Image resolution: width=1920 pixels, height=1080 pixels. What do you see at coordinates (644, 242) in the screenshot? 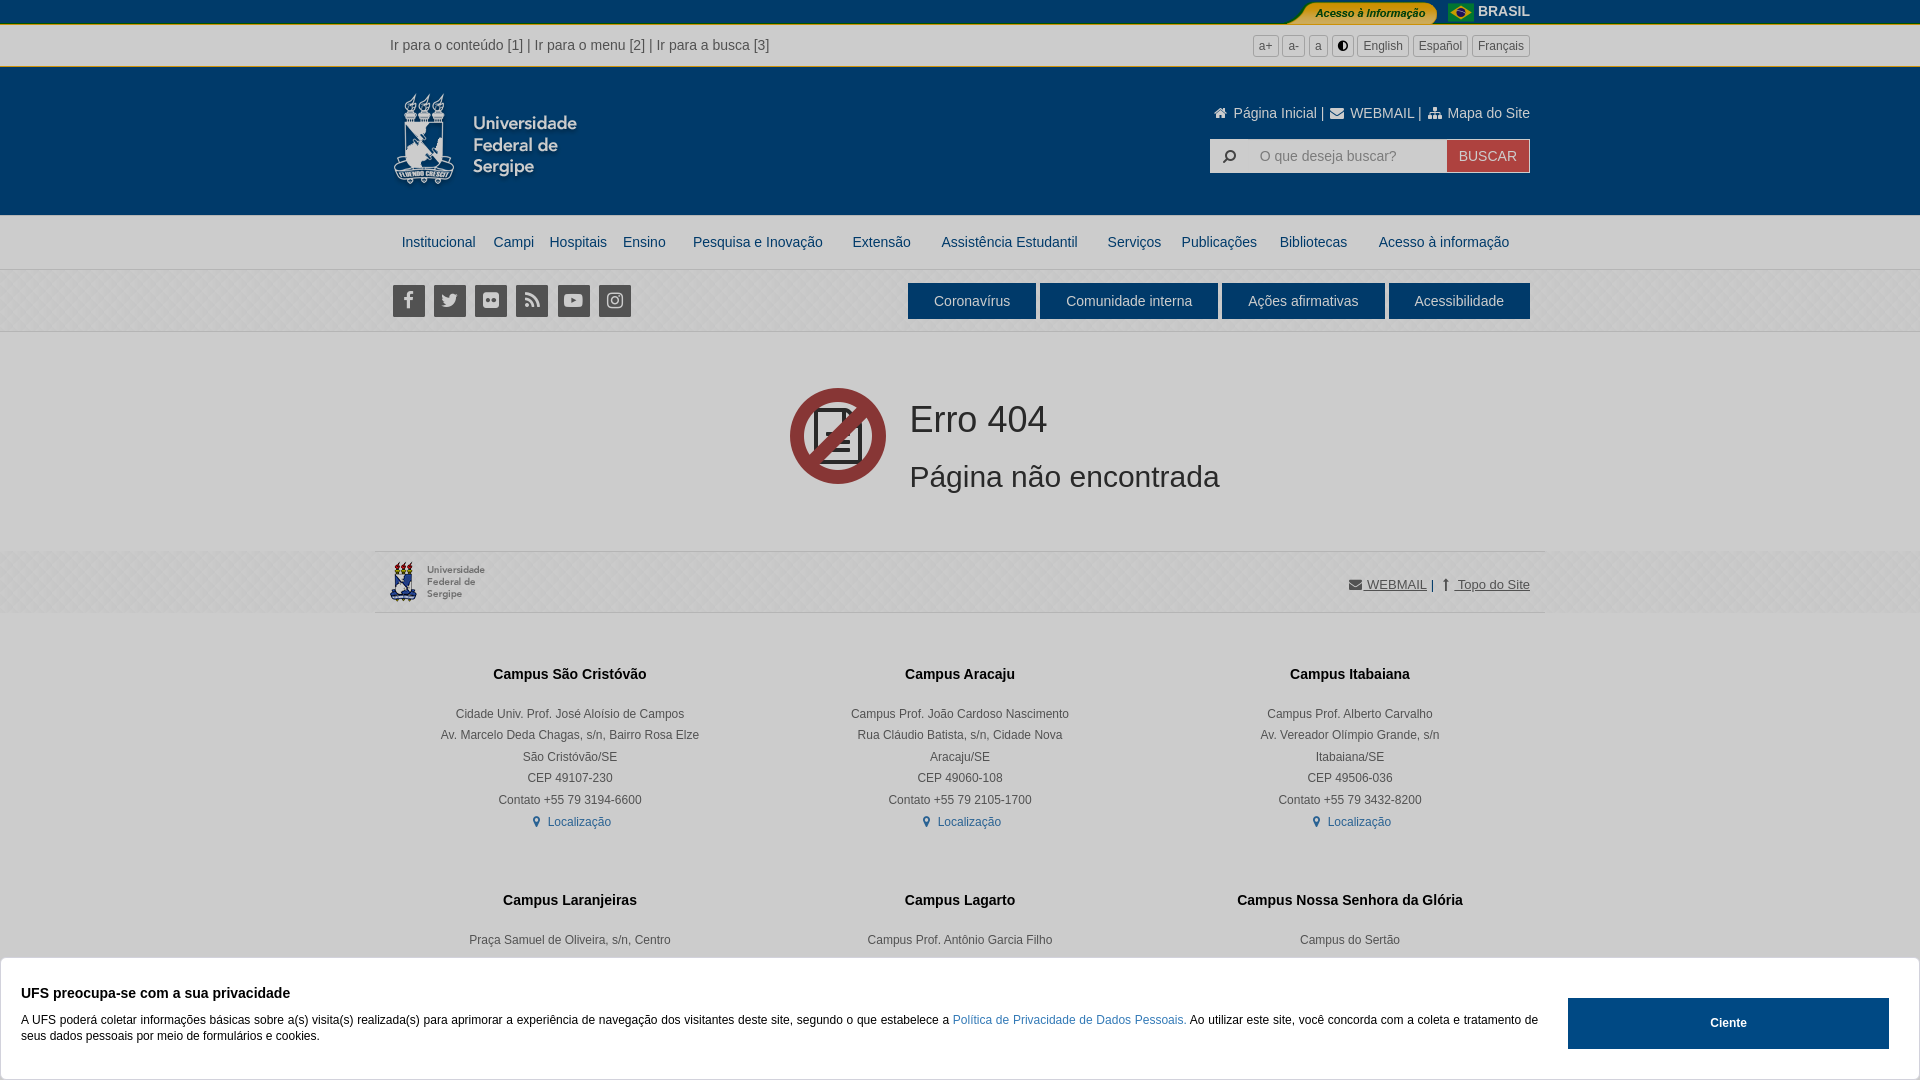
I see `Ensino` at bounding box center [644, 242].